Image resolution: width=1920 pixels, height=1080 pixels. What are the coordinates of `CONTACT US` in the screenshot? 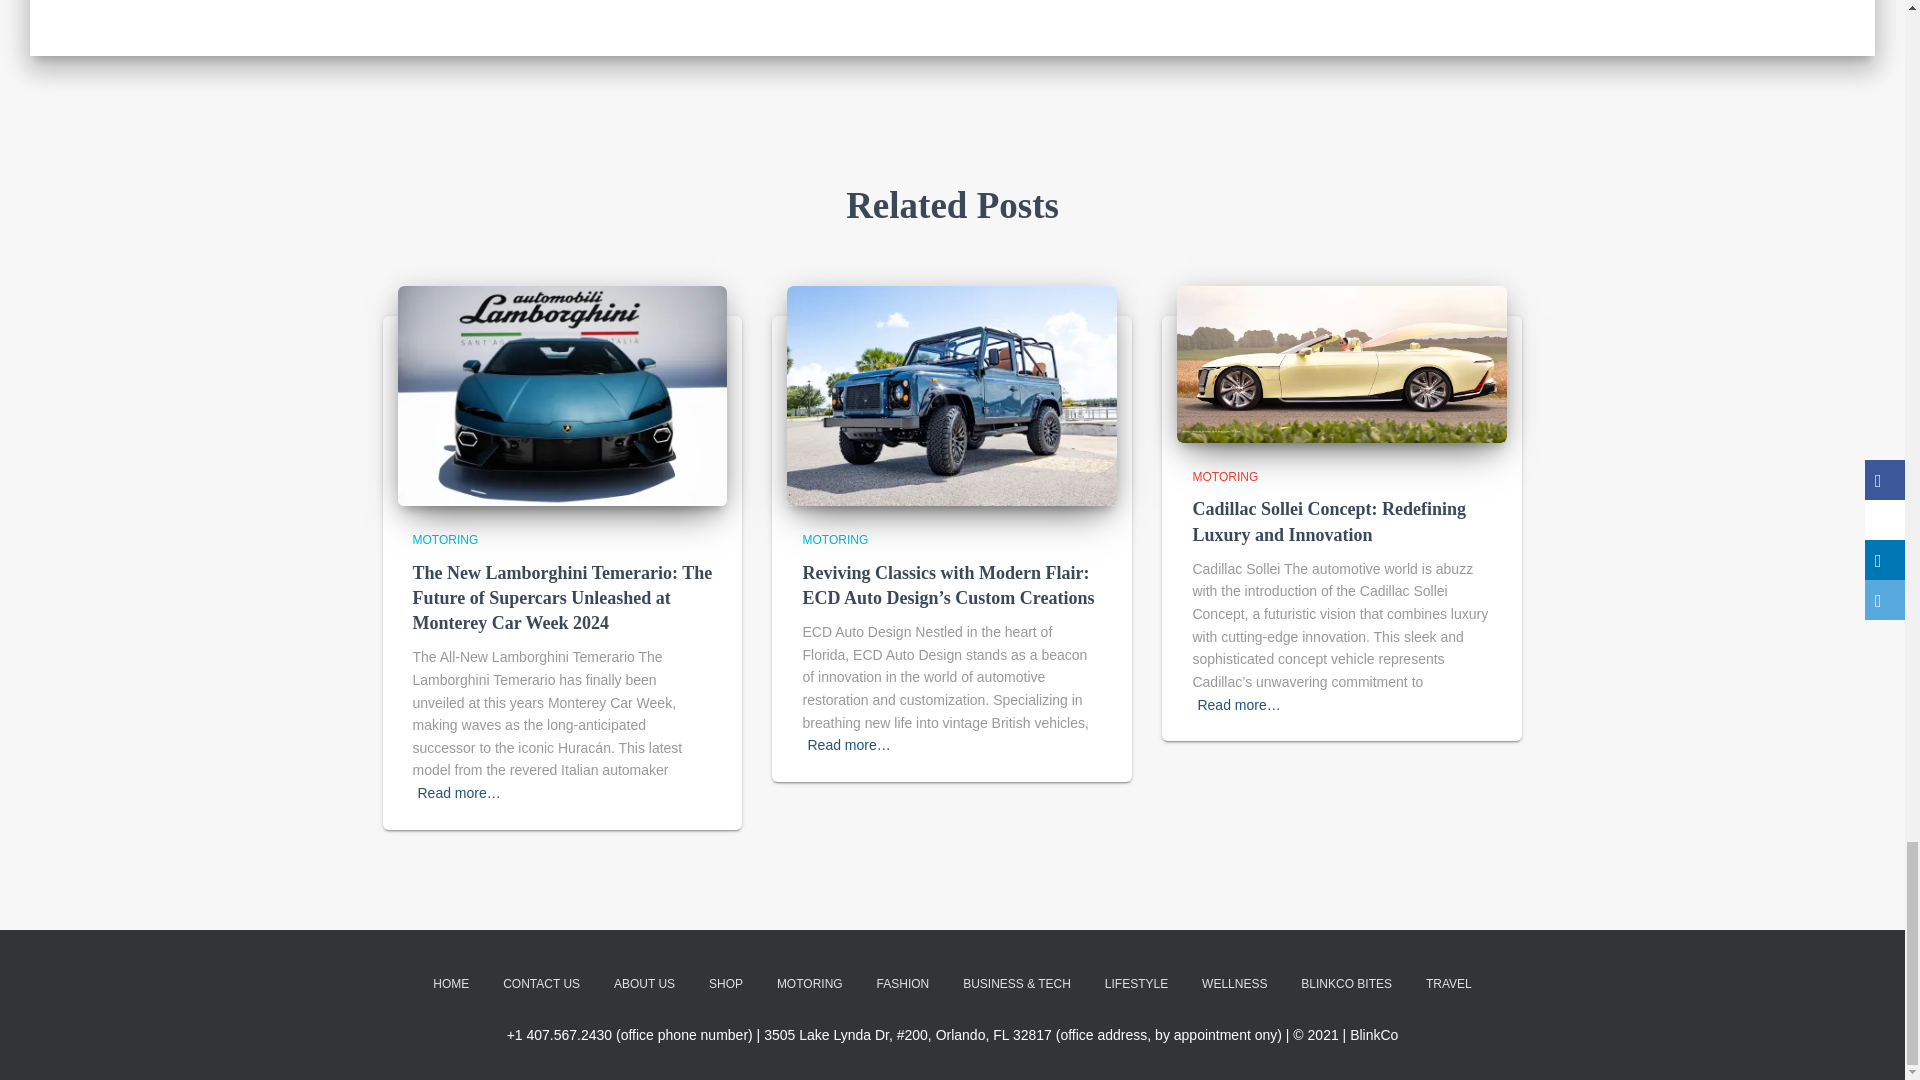 It's located at (541, 984).